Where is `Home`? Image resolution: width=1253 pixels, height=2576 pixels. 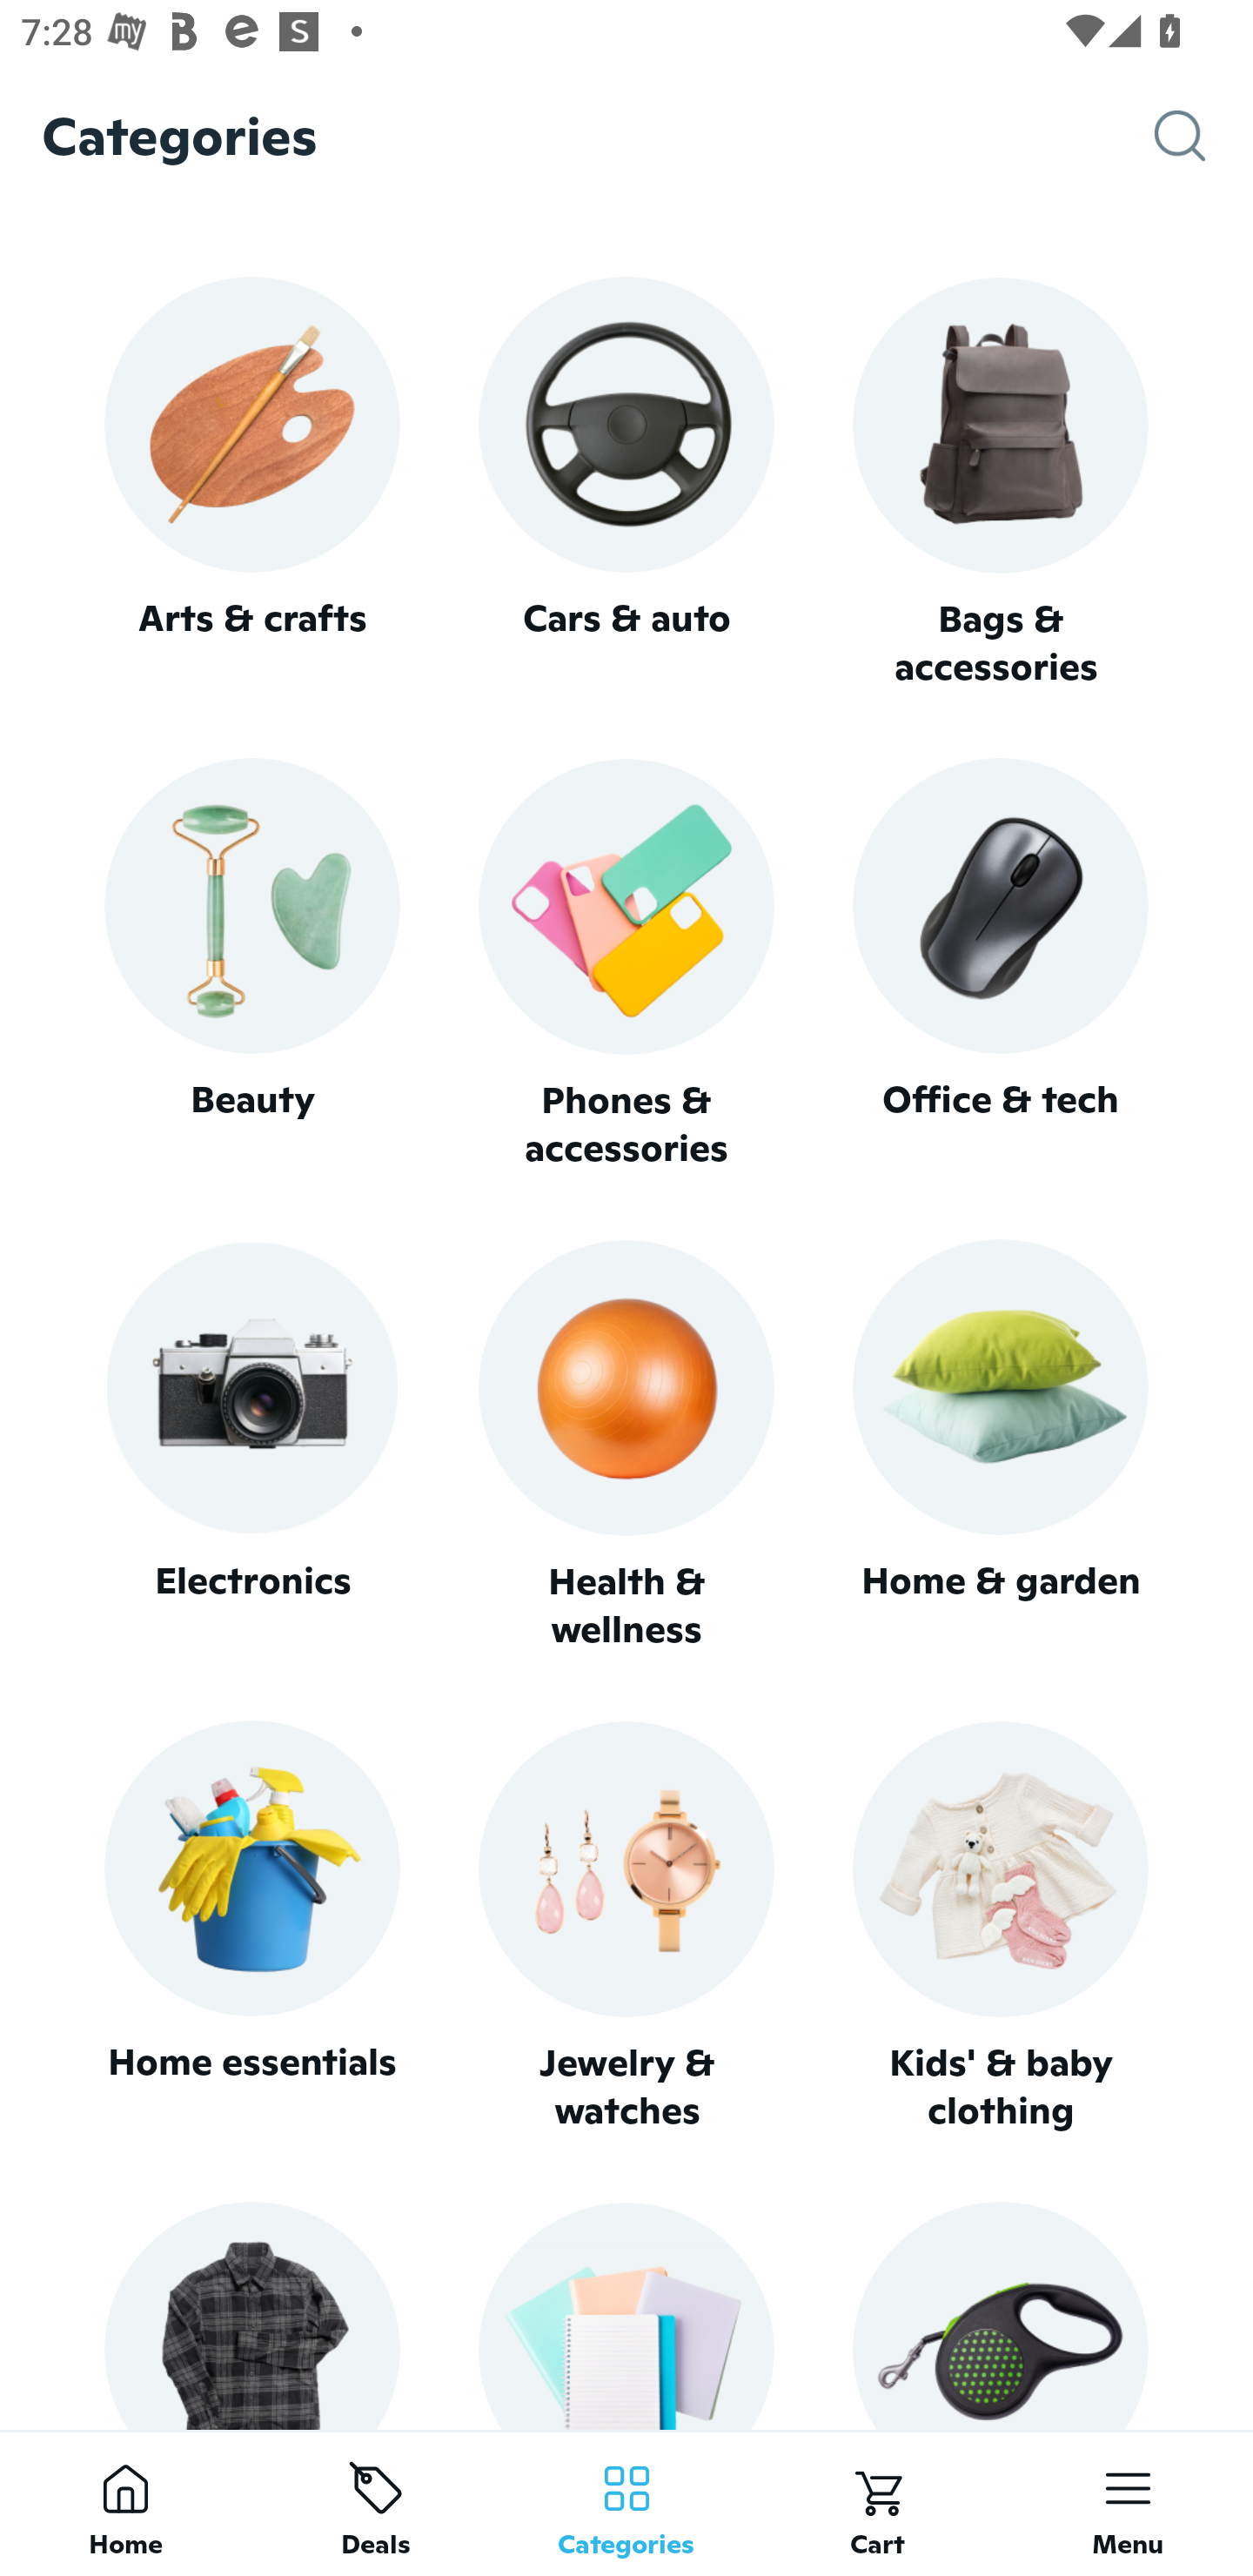 Home is located at coordinates (125, 2503).